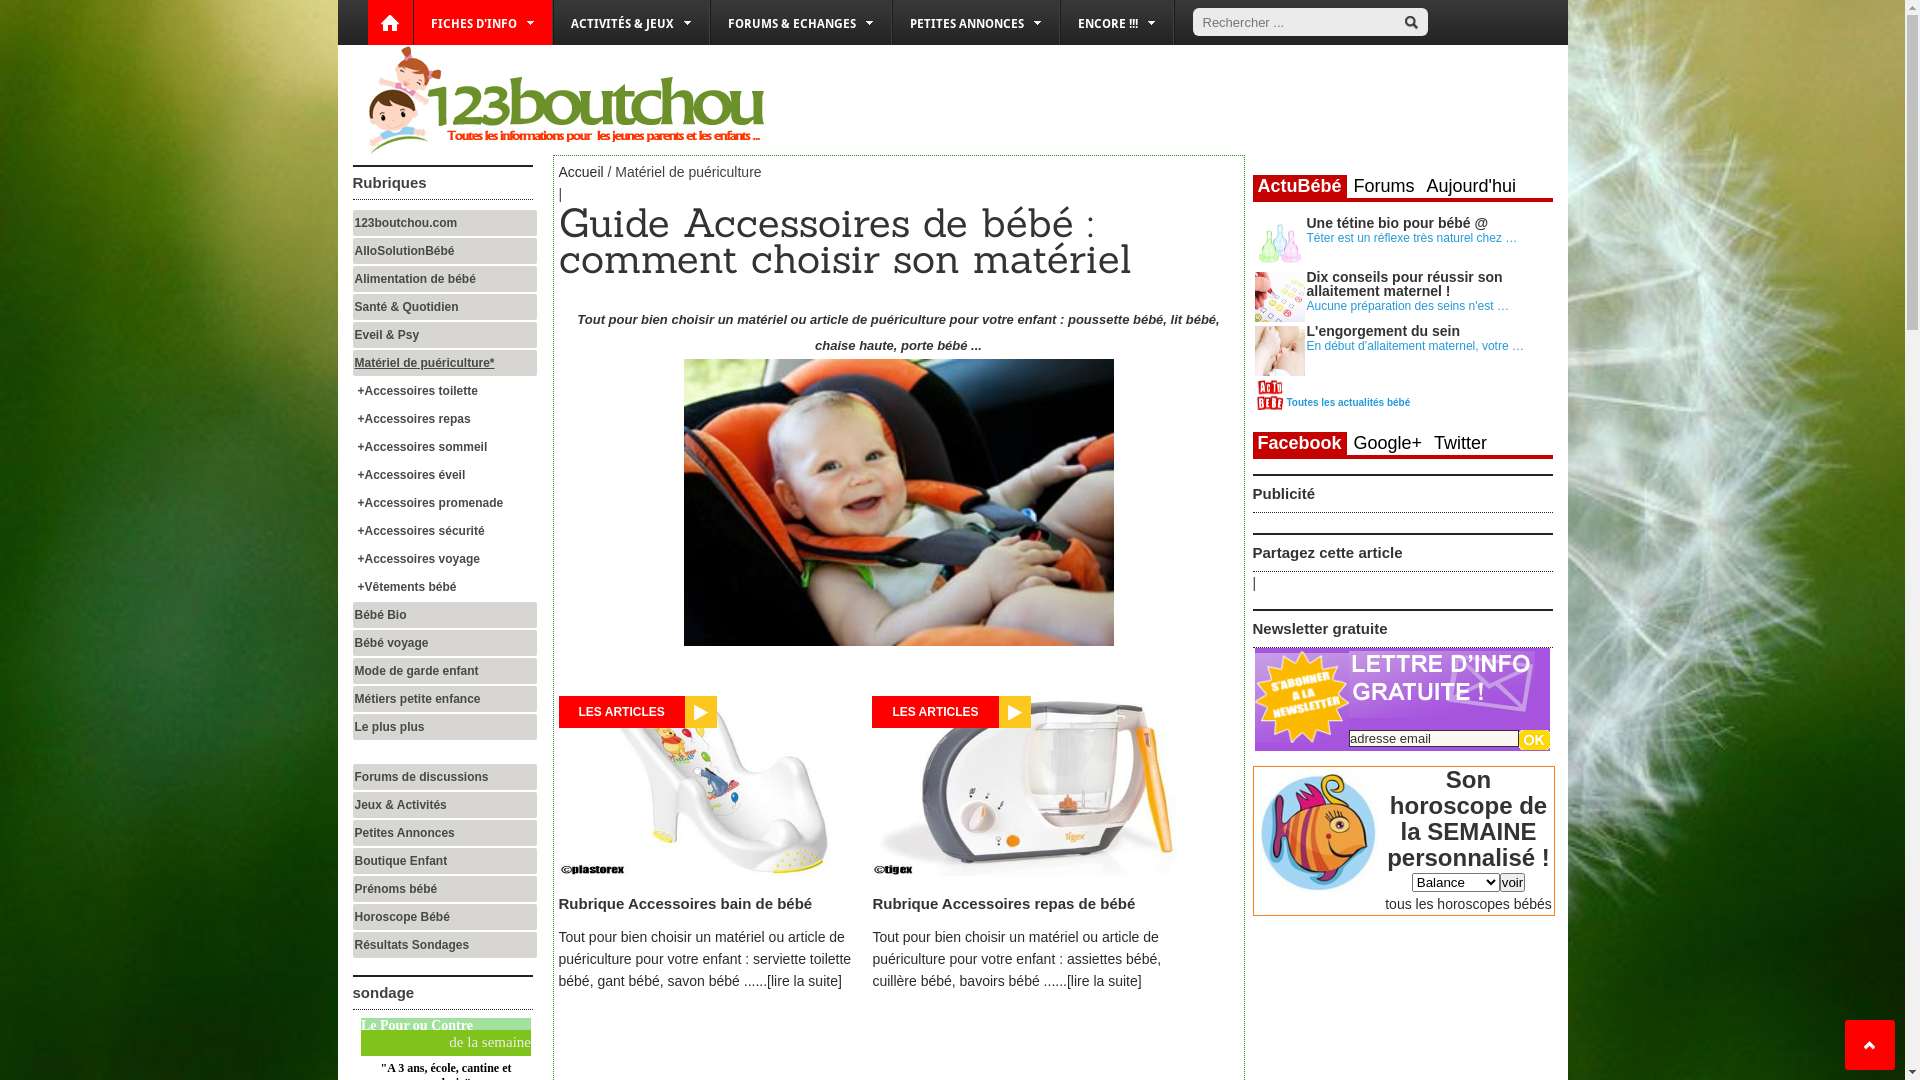 Image resolution: width=1920 pixels, height=1080 pixels. Describe the element at coordinates (444, 727) in the screenshot. I see `Le plus plus` at that location.